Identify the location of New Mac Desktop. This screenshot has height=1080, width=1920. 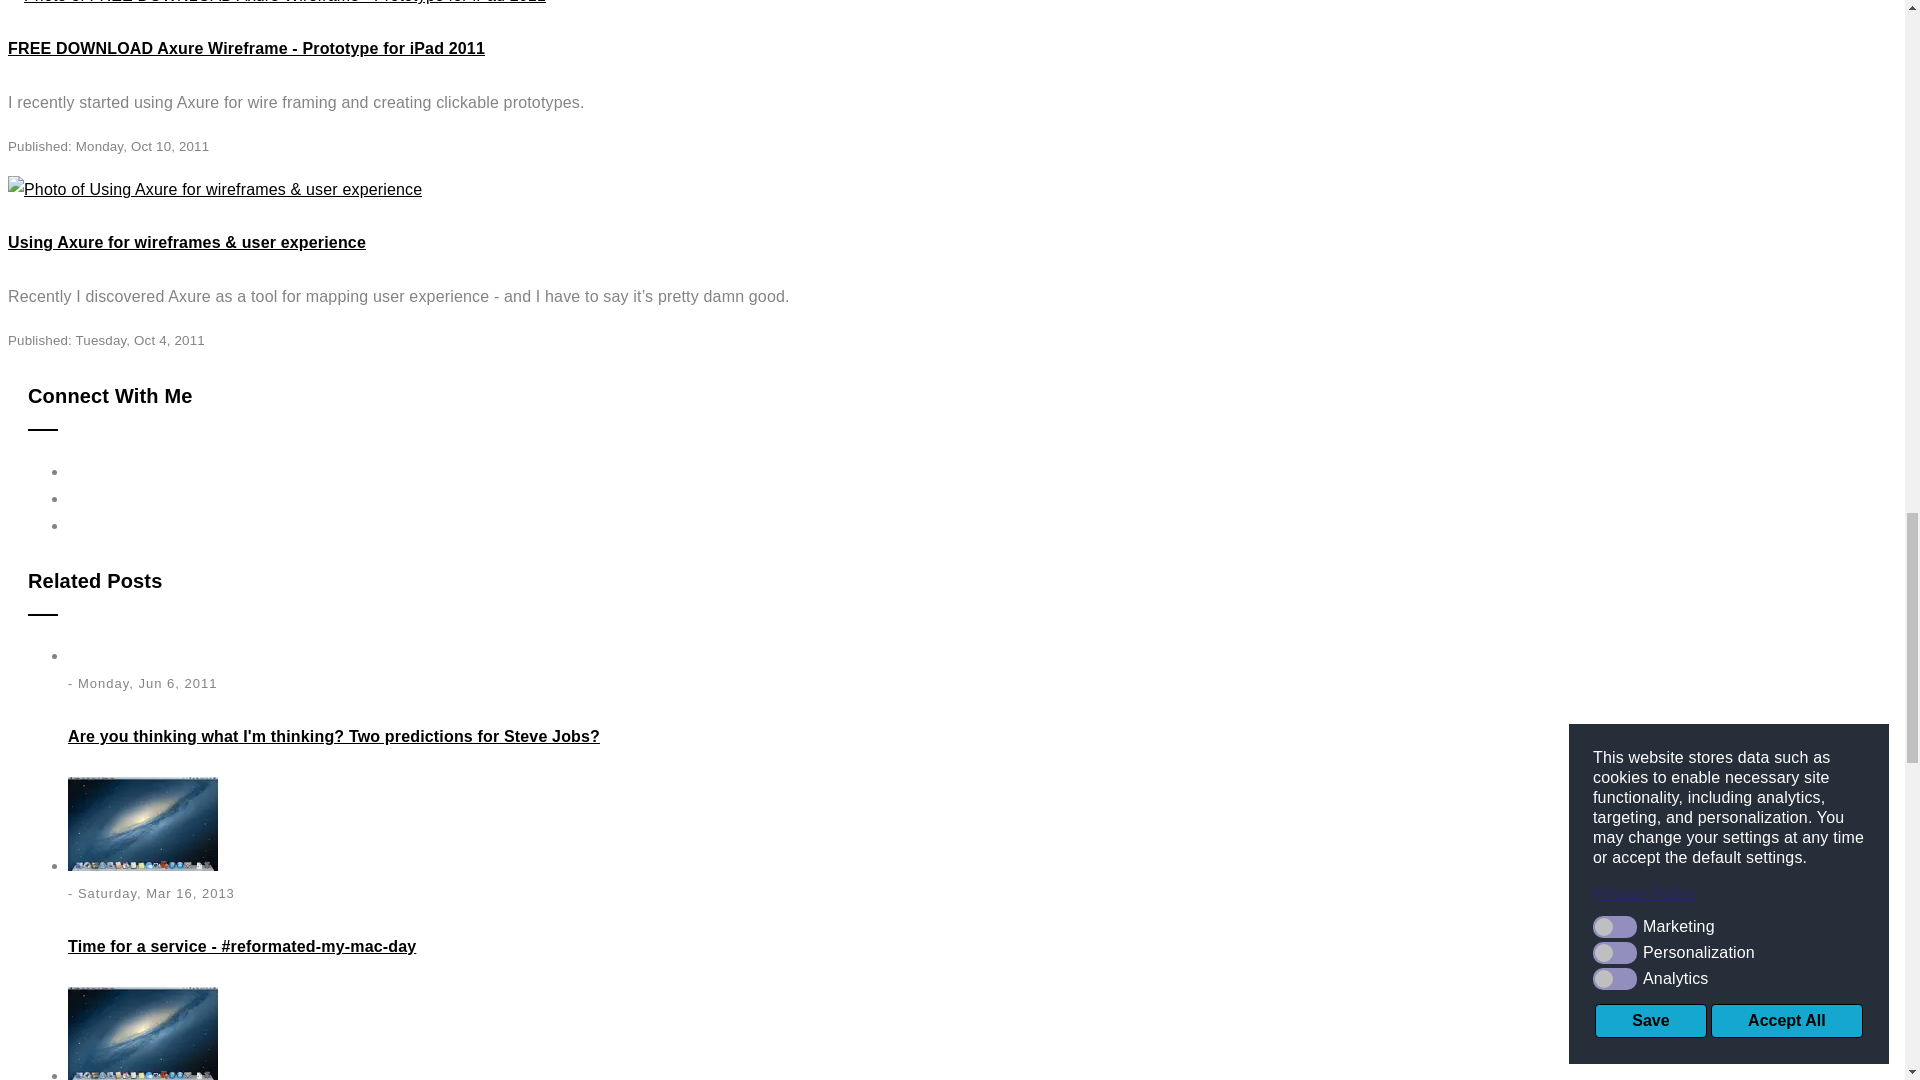
(142, 1034).